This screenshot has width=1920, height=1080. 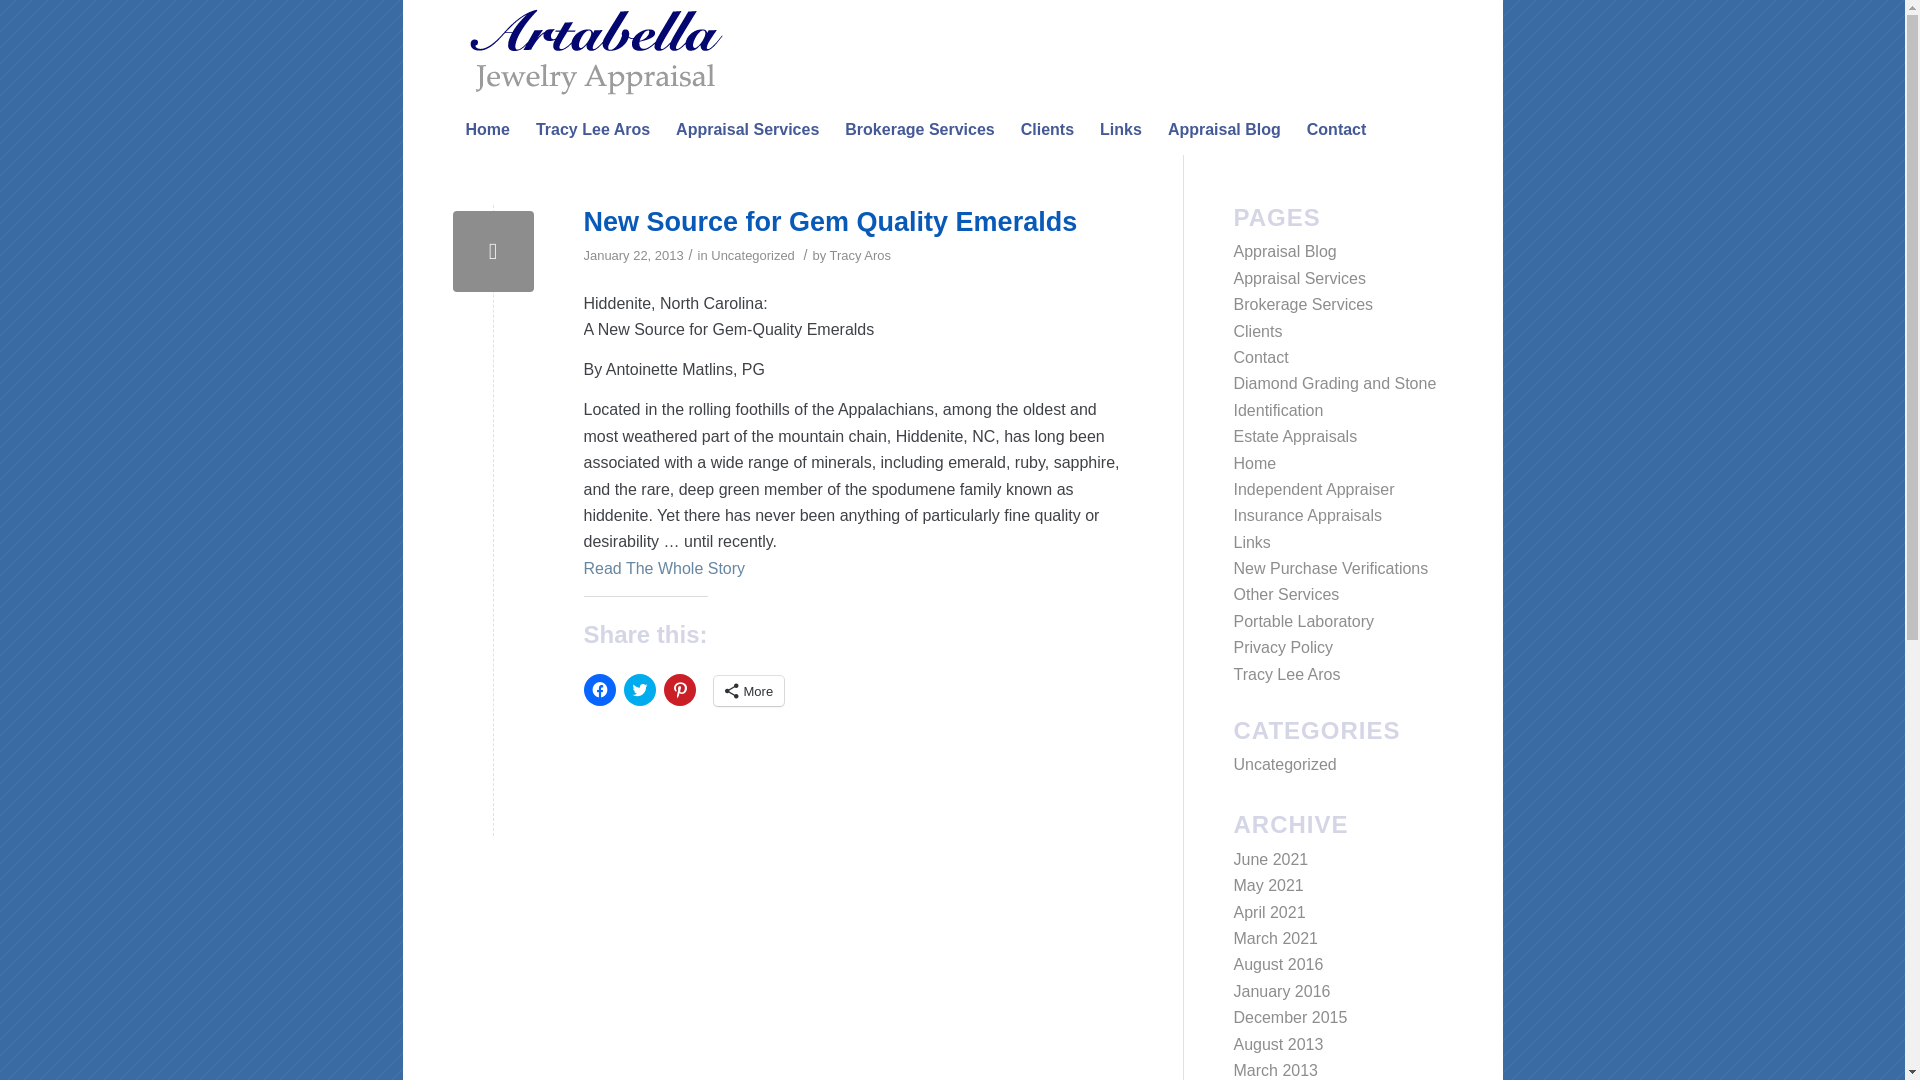 I want to click on Posts by Tracy Aros, so click(x=860, y=256).